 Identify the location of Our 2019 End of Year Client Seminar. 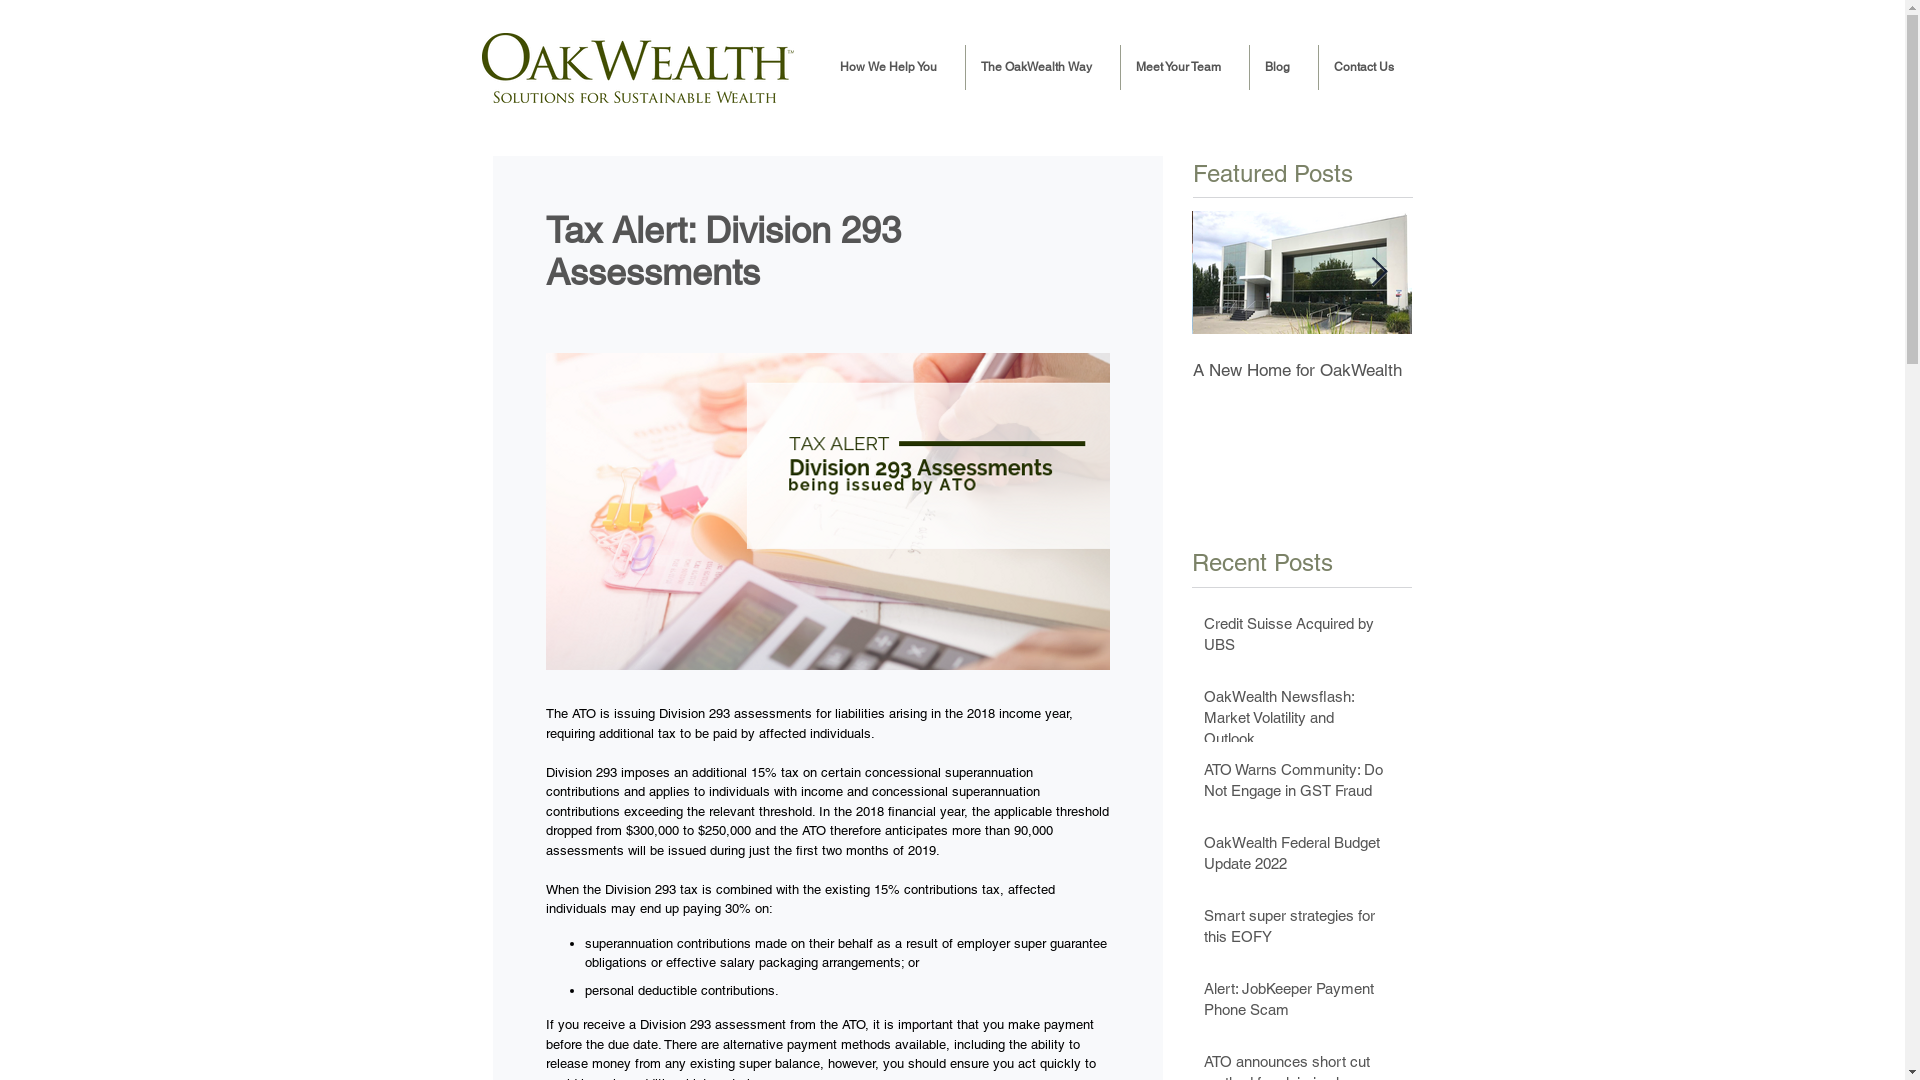
(1302, 380).